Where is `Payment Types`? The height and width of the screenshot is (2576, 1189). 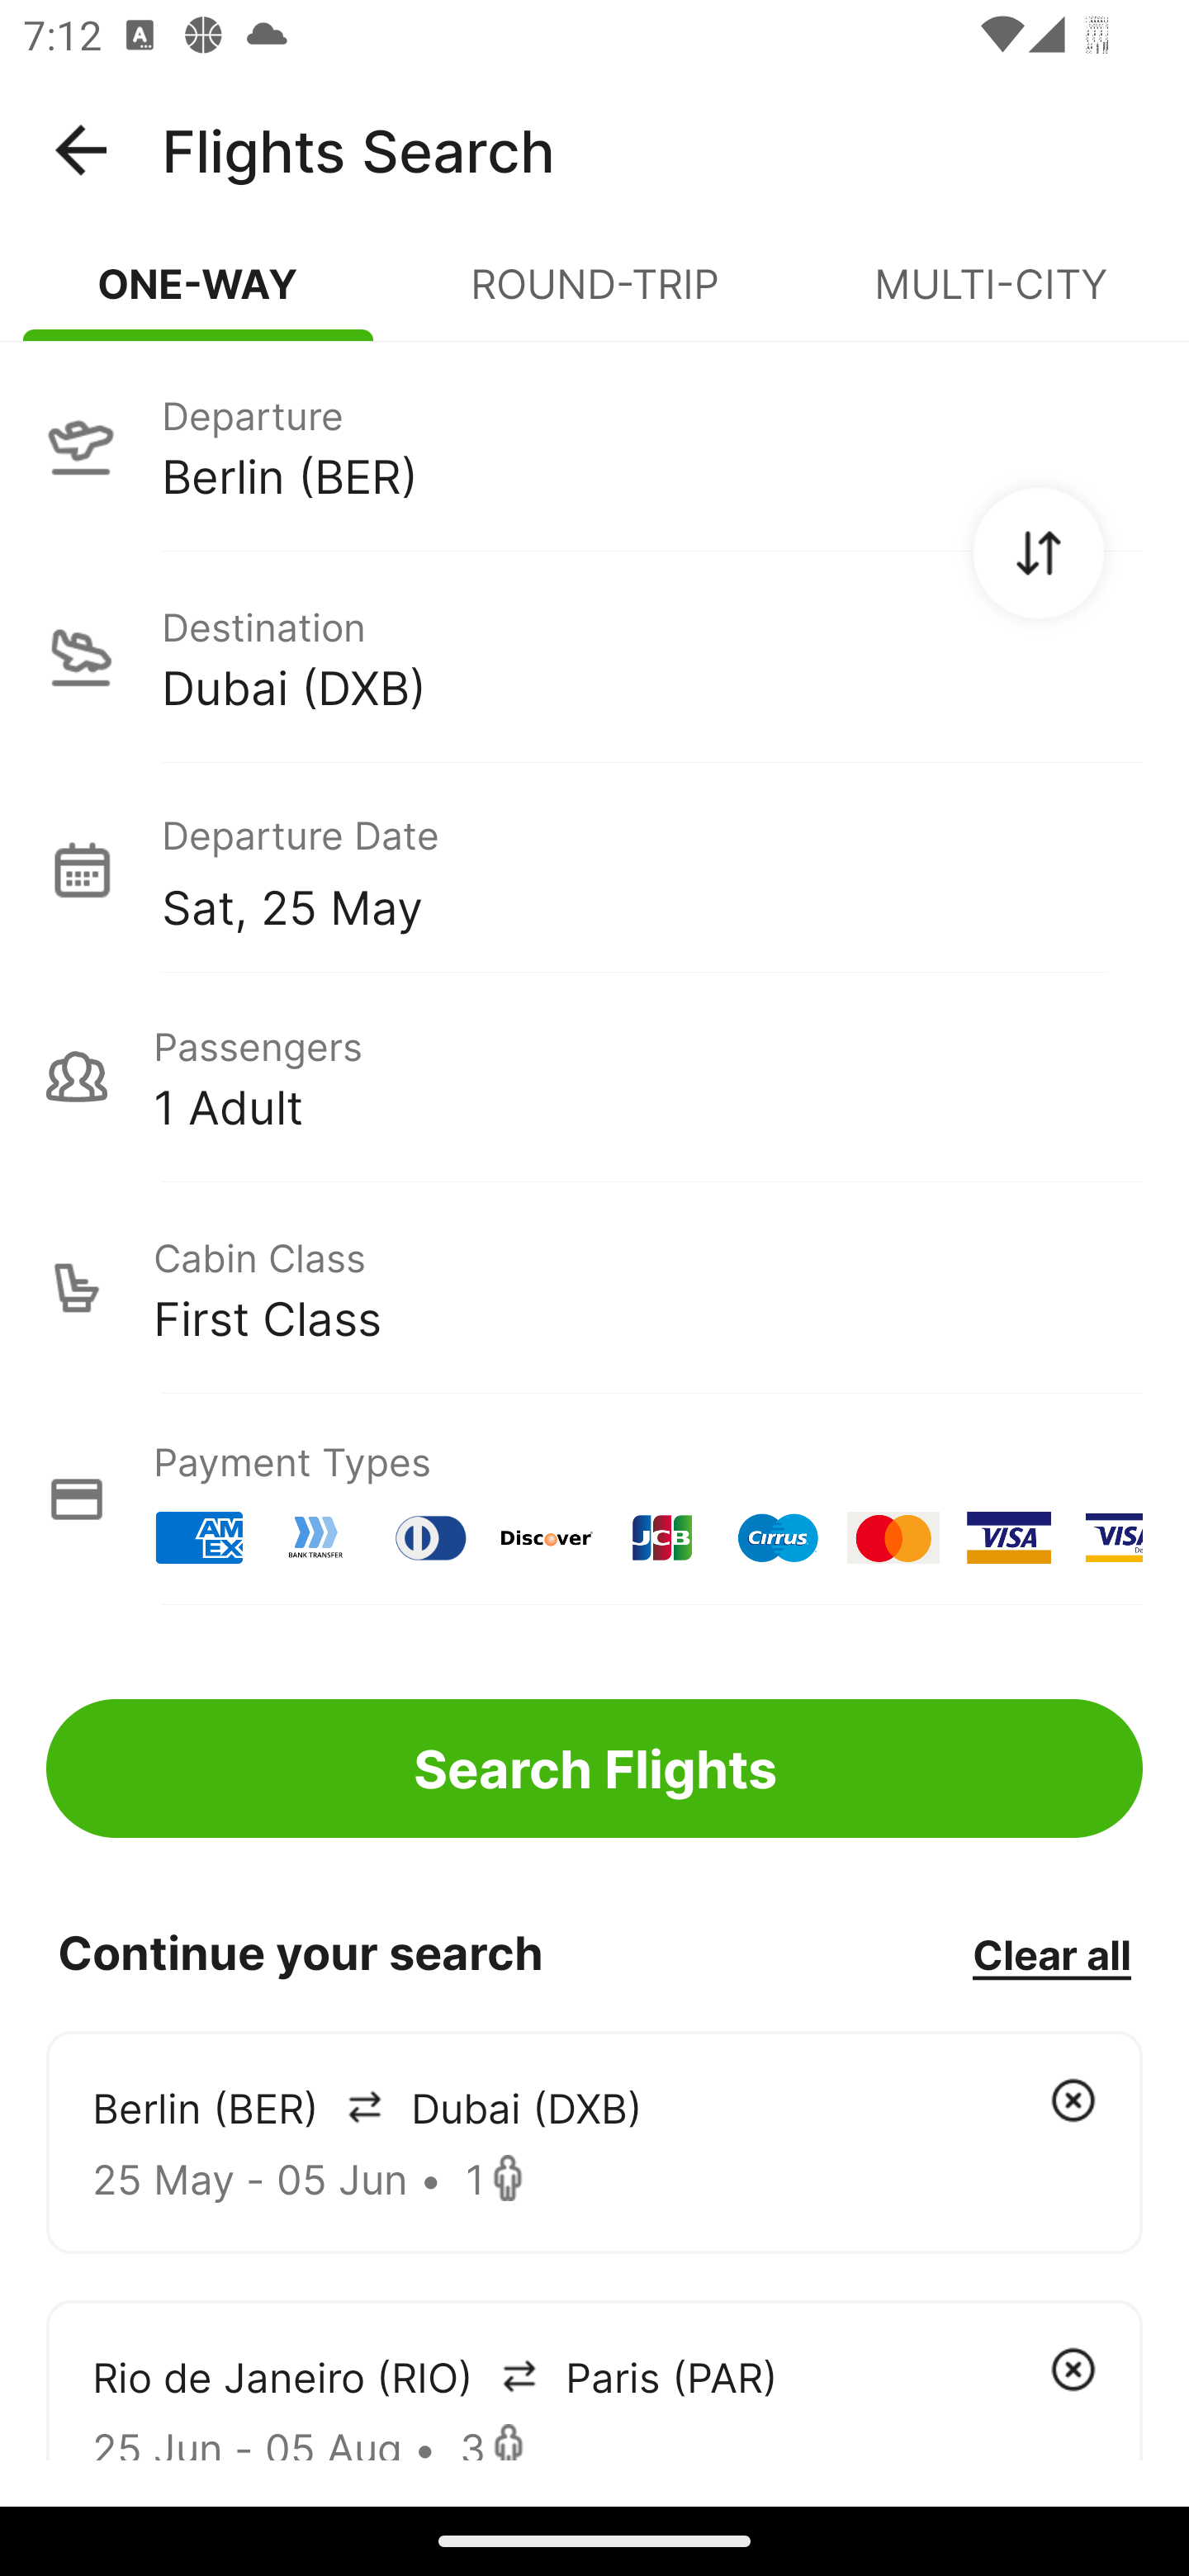 Payment Types is located at coordinates (594, 1499).